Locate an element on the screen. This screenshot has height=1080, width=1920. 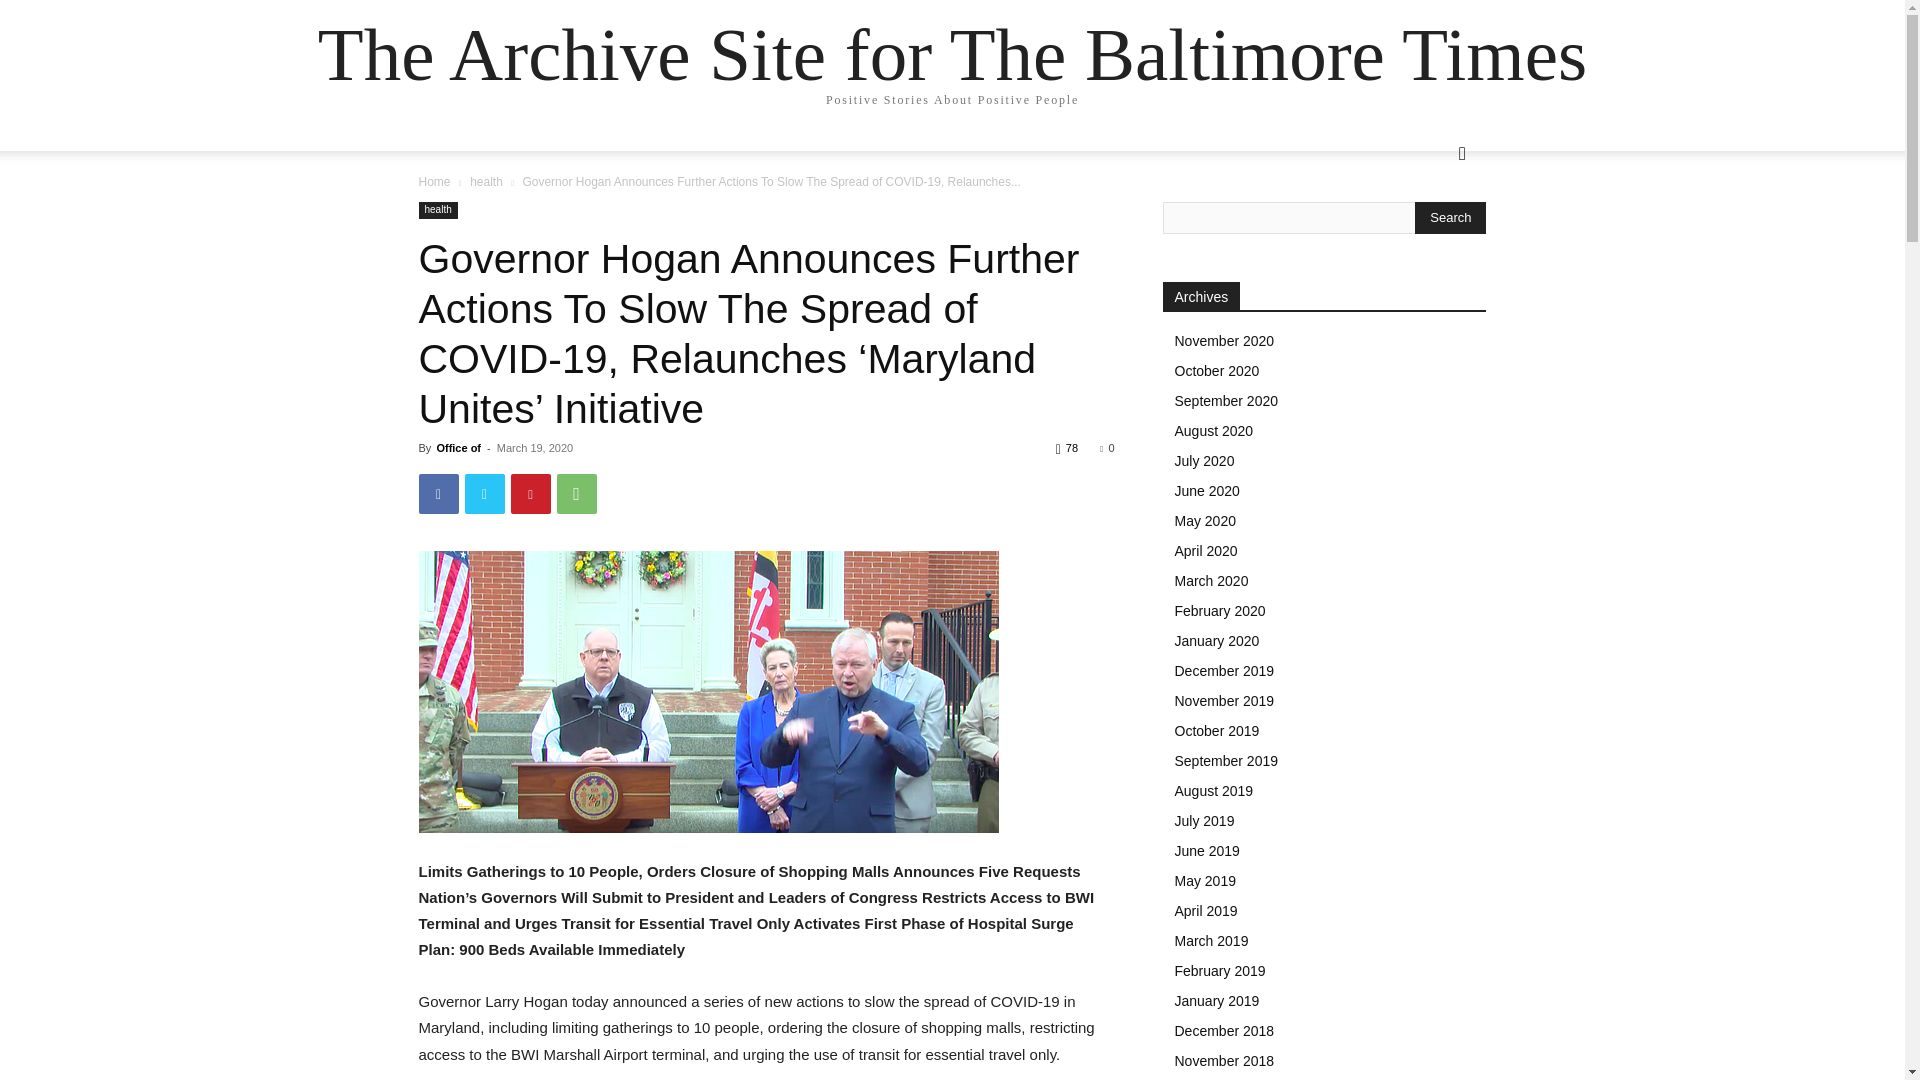
The Archive Site for The Baltimore Times is located at coordinates (952, 54).